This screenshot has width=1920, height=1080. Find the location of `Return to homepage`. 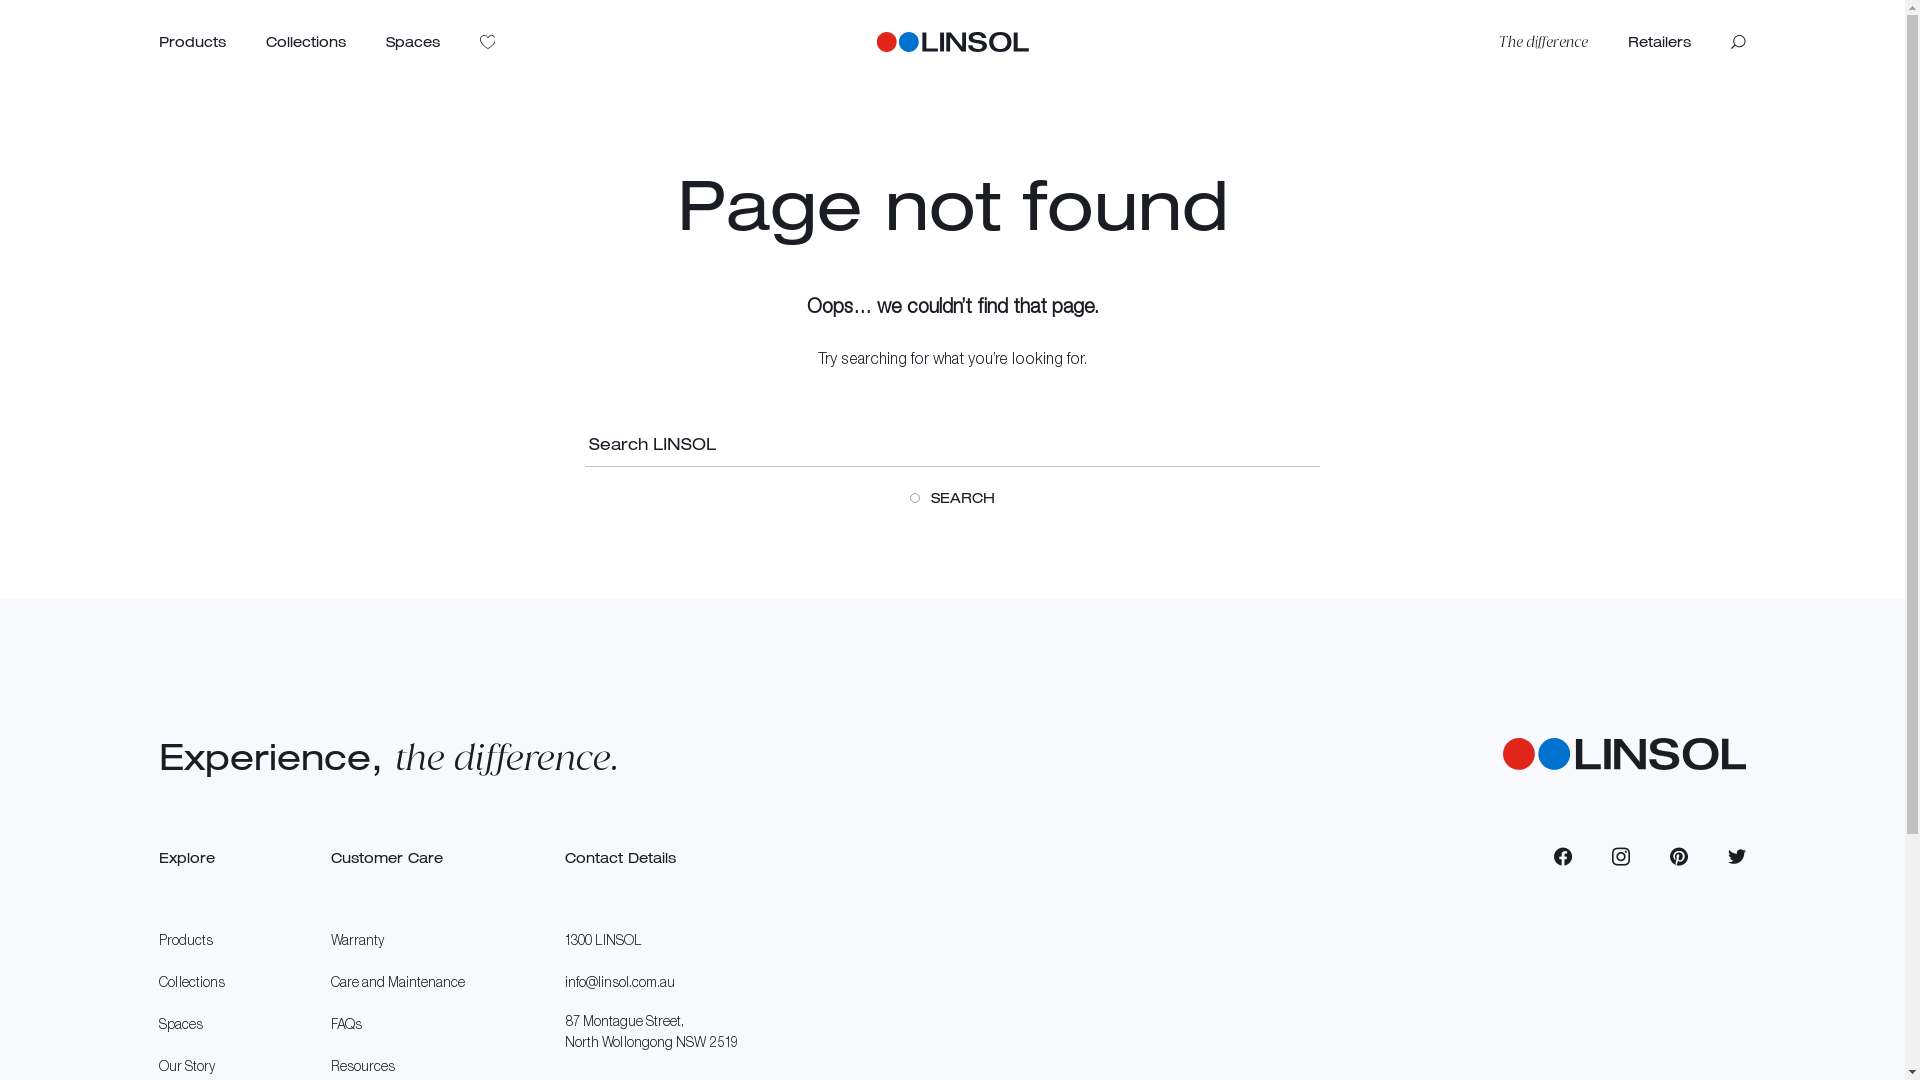

Return to homepage is located at coordinates (1625, 759).